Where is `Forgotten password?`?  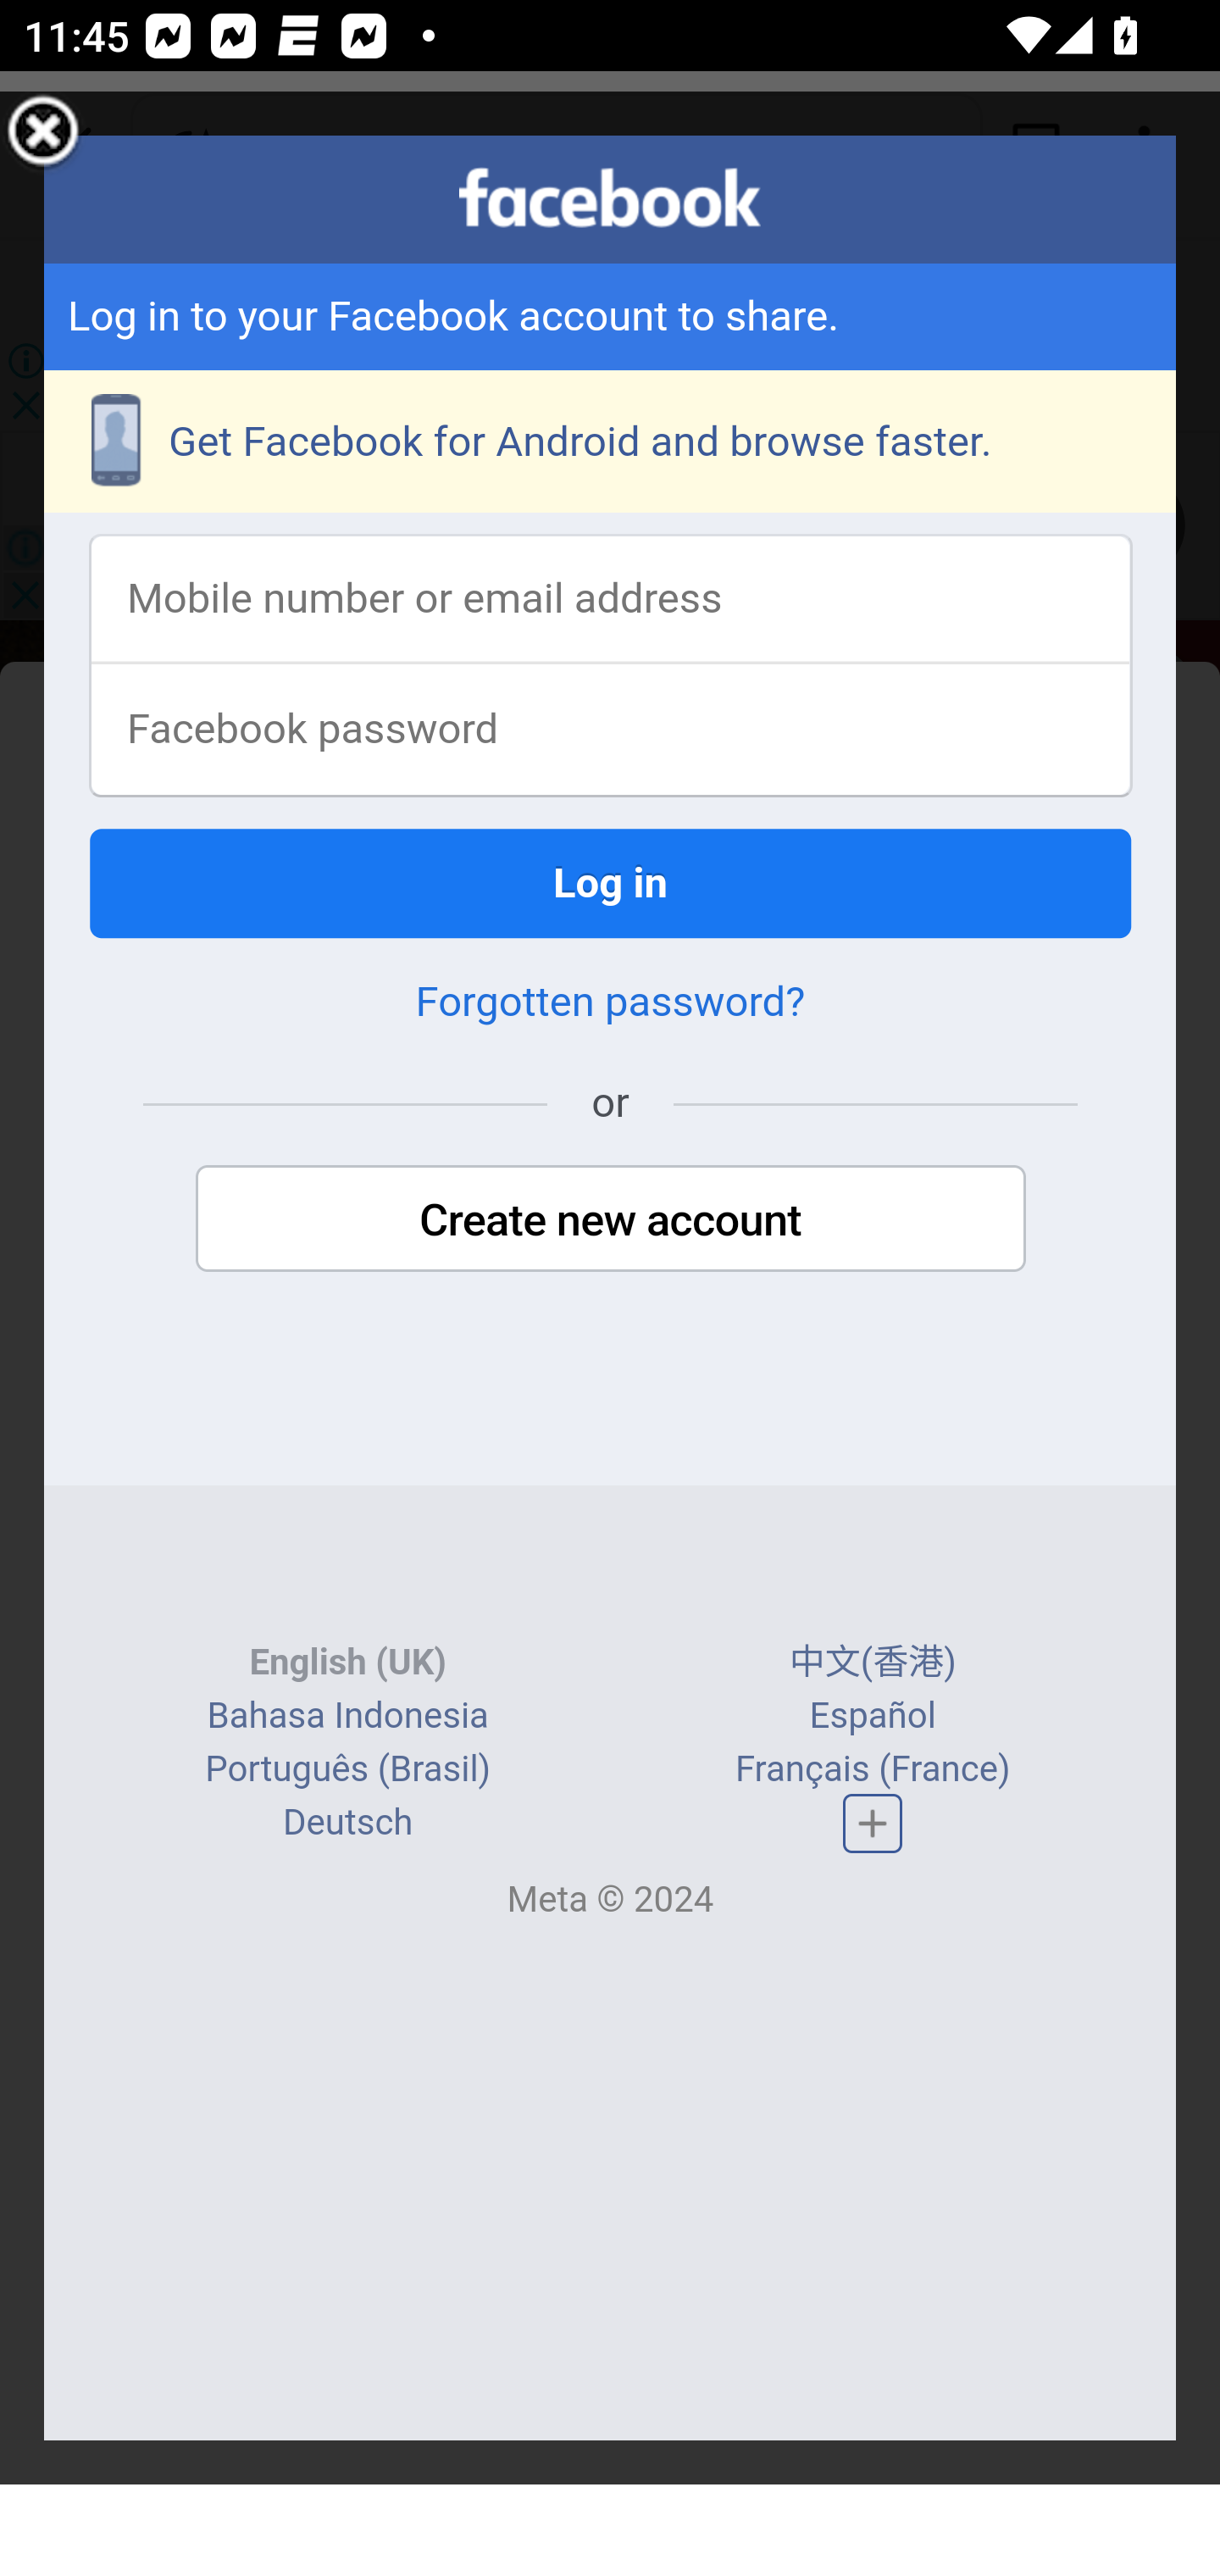
Forgotten password? is located at coordinates (610, 1005).